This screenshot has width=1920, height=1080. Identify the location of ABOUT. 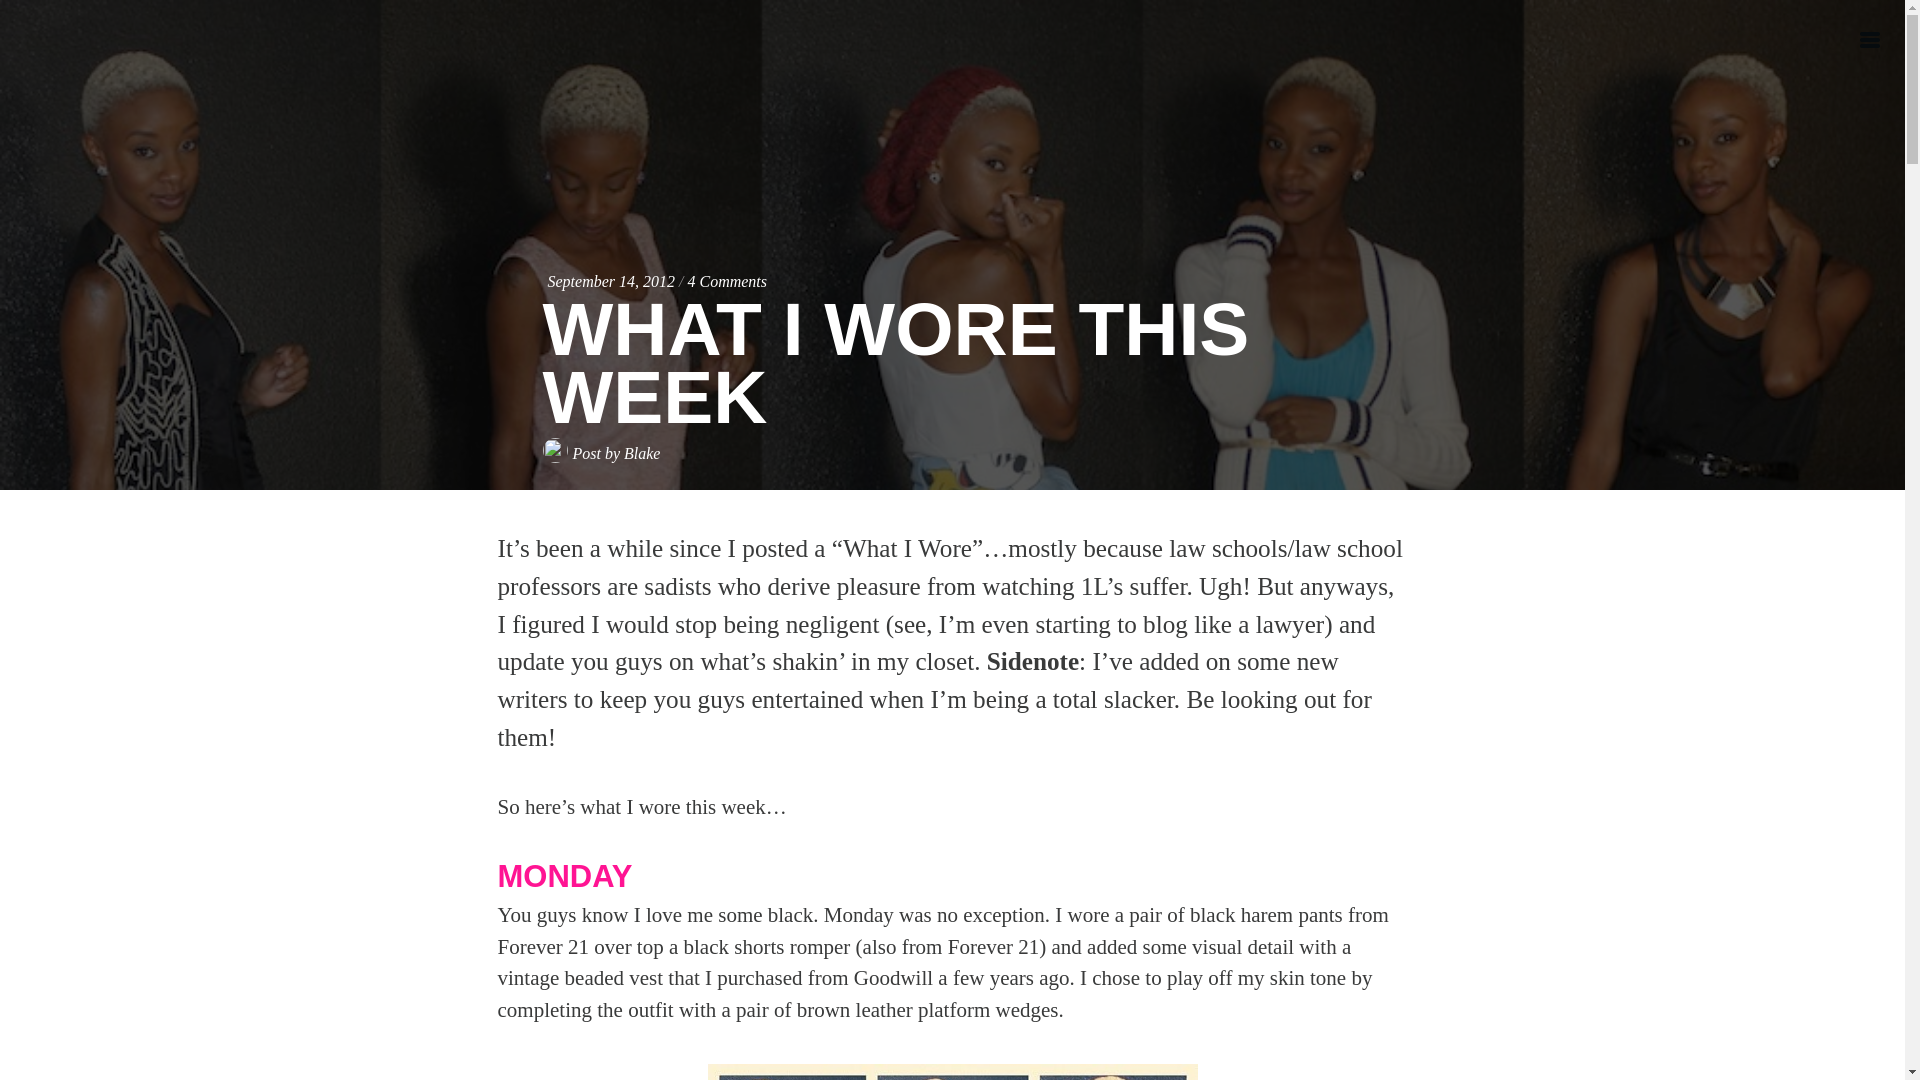
(1740, 143).